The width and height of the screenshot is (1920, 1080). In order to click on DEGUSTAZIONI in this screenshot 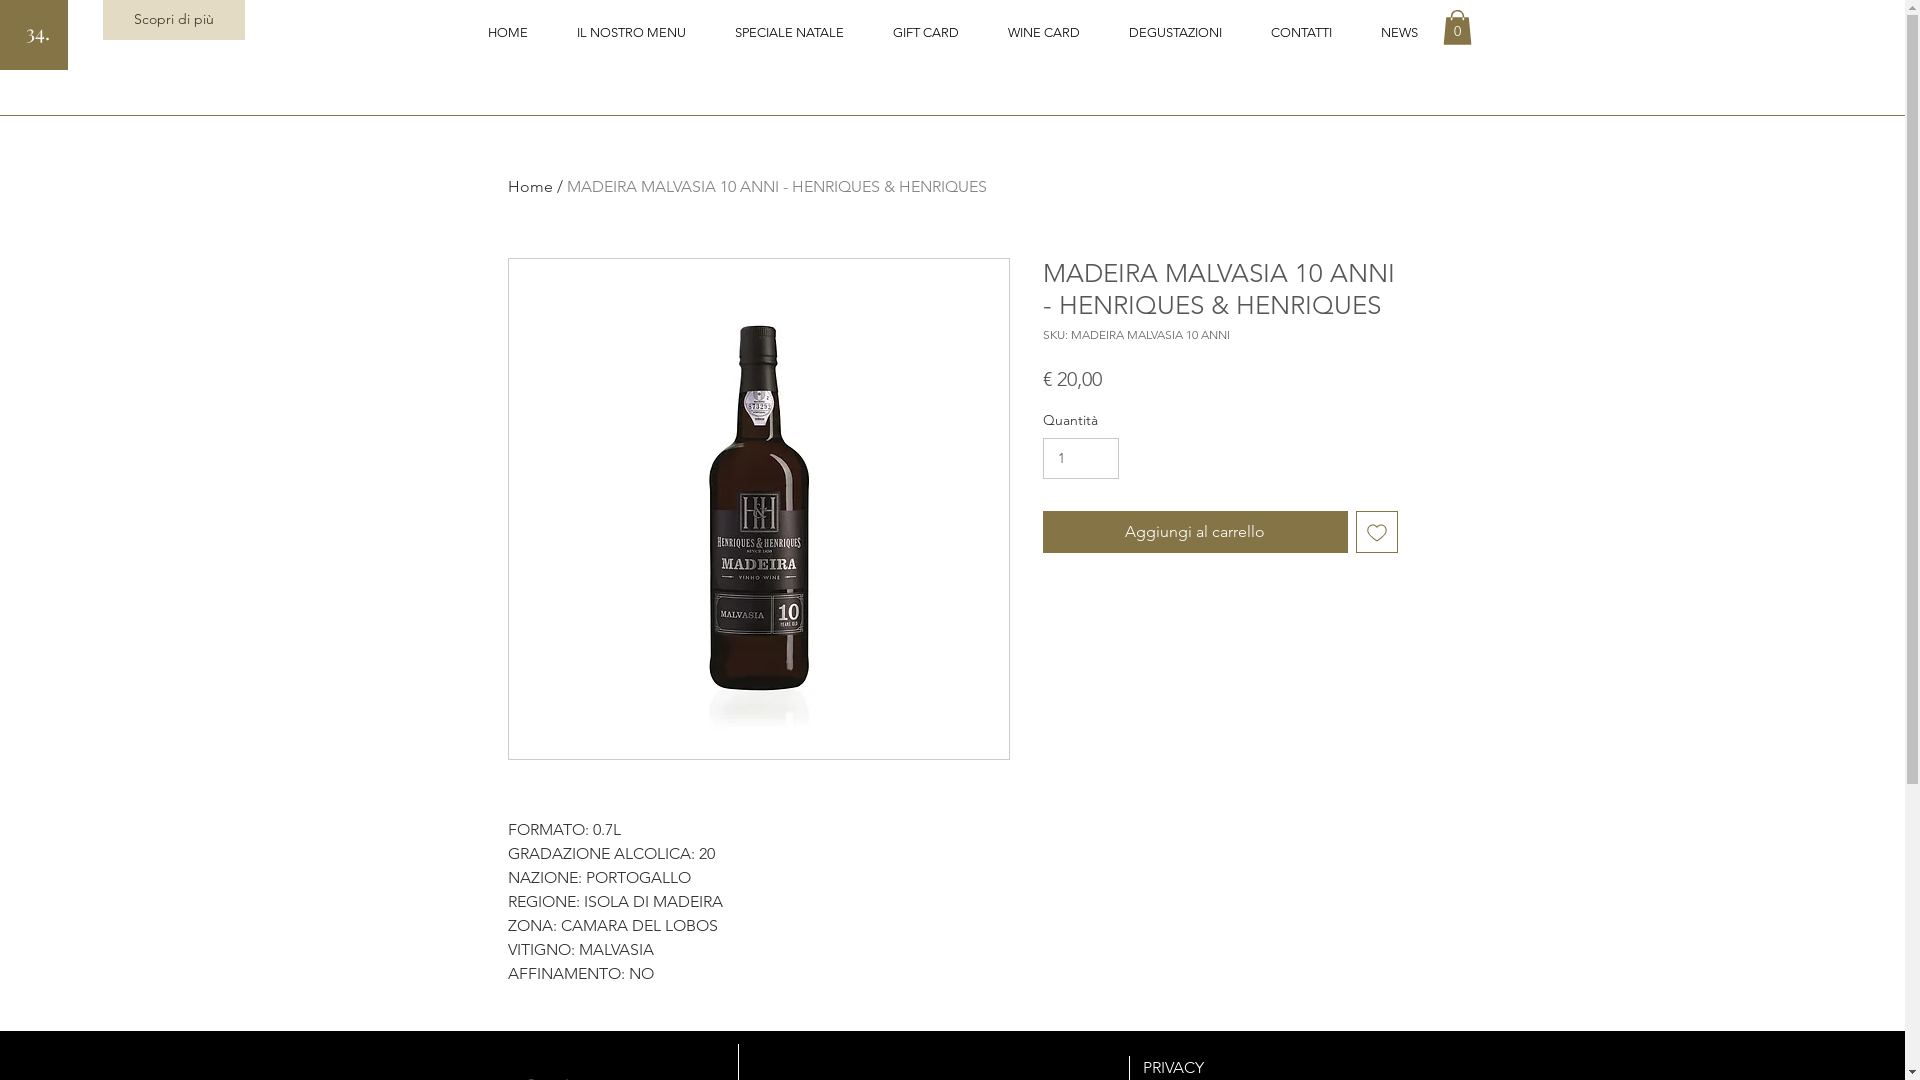, I will do `click(1175, 32)`.